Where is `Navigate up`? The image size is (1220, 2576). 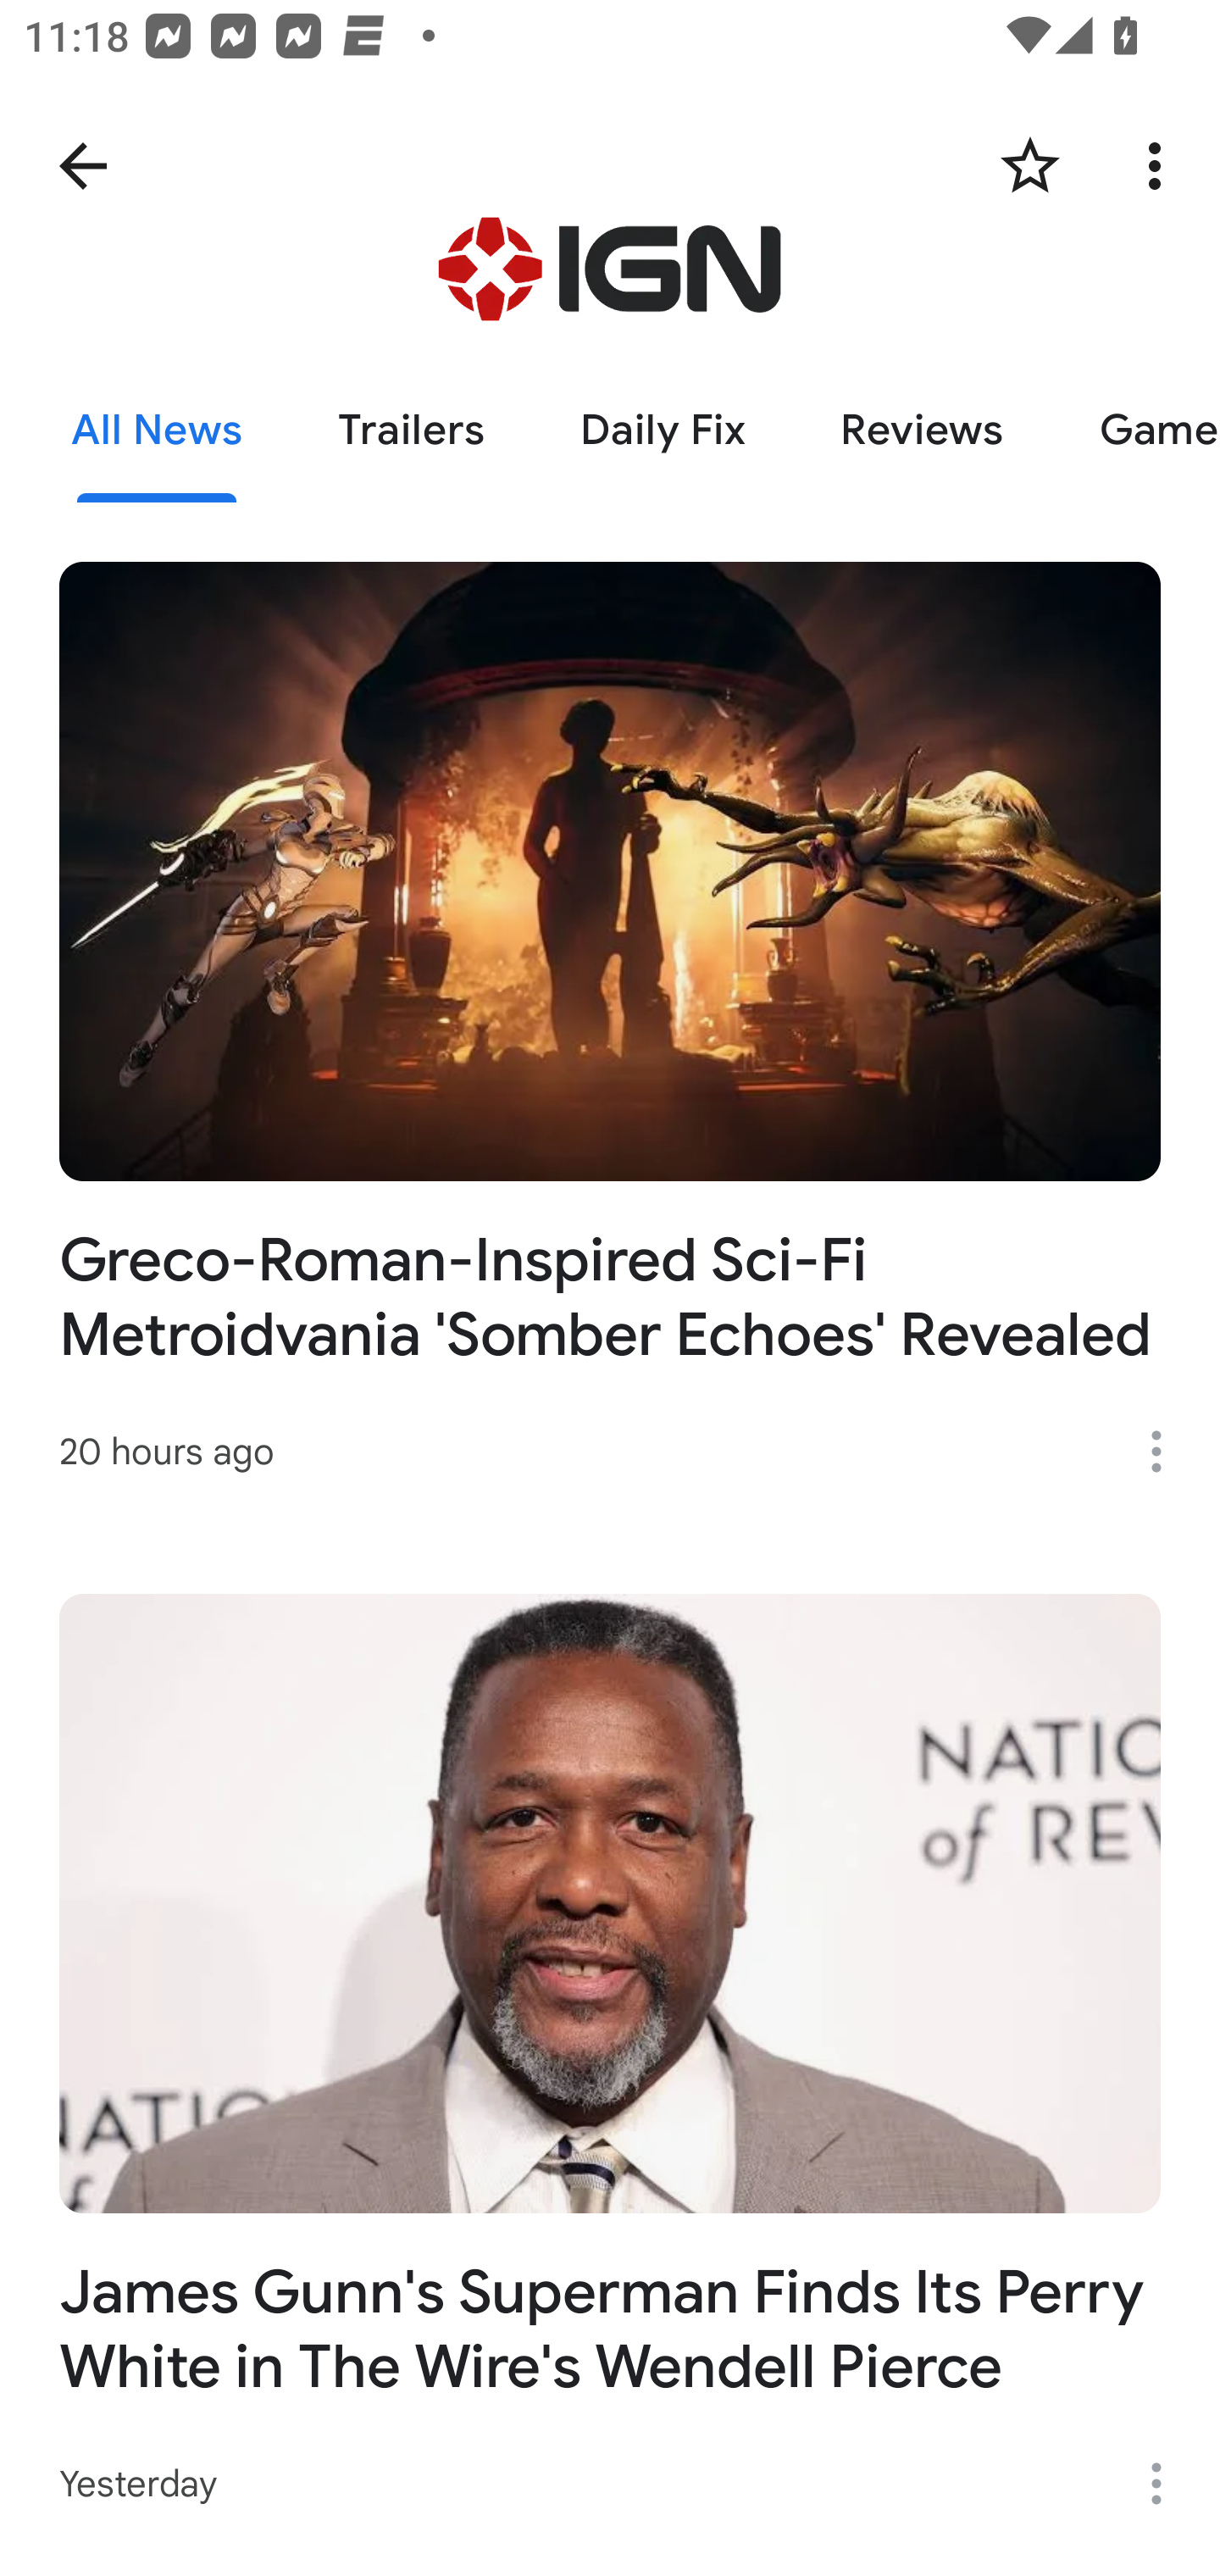
Navigate up is located at coordinates (83, 166).